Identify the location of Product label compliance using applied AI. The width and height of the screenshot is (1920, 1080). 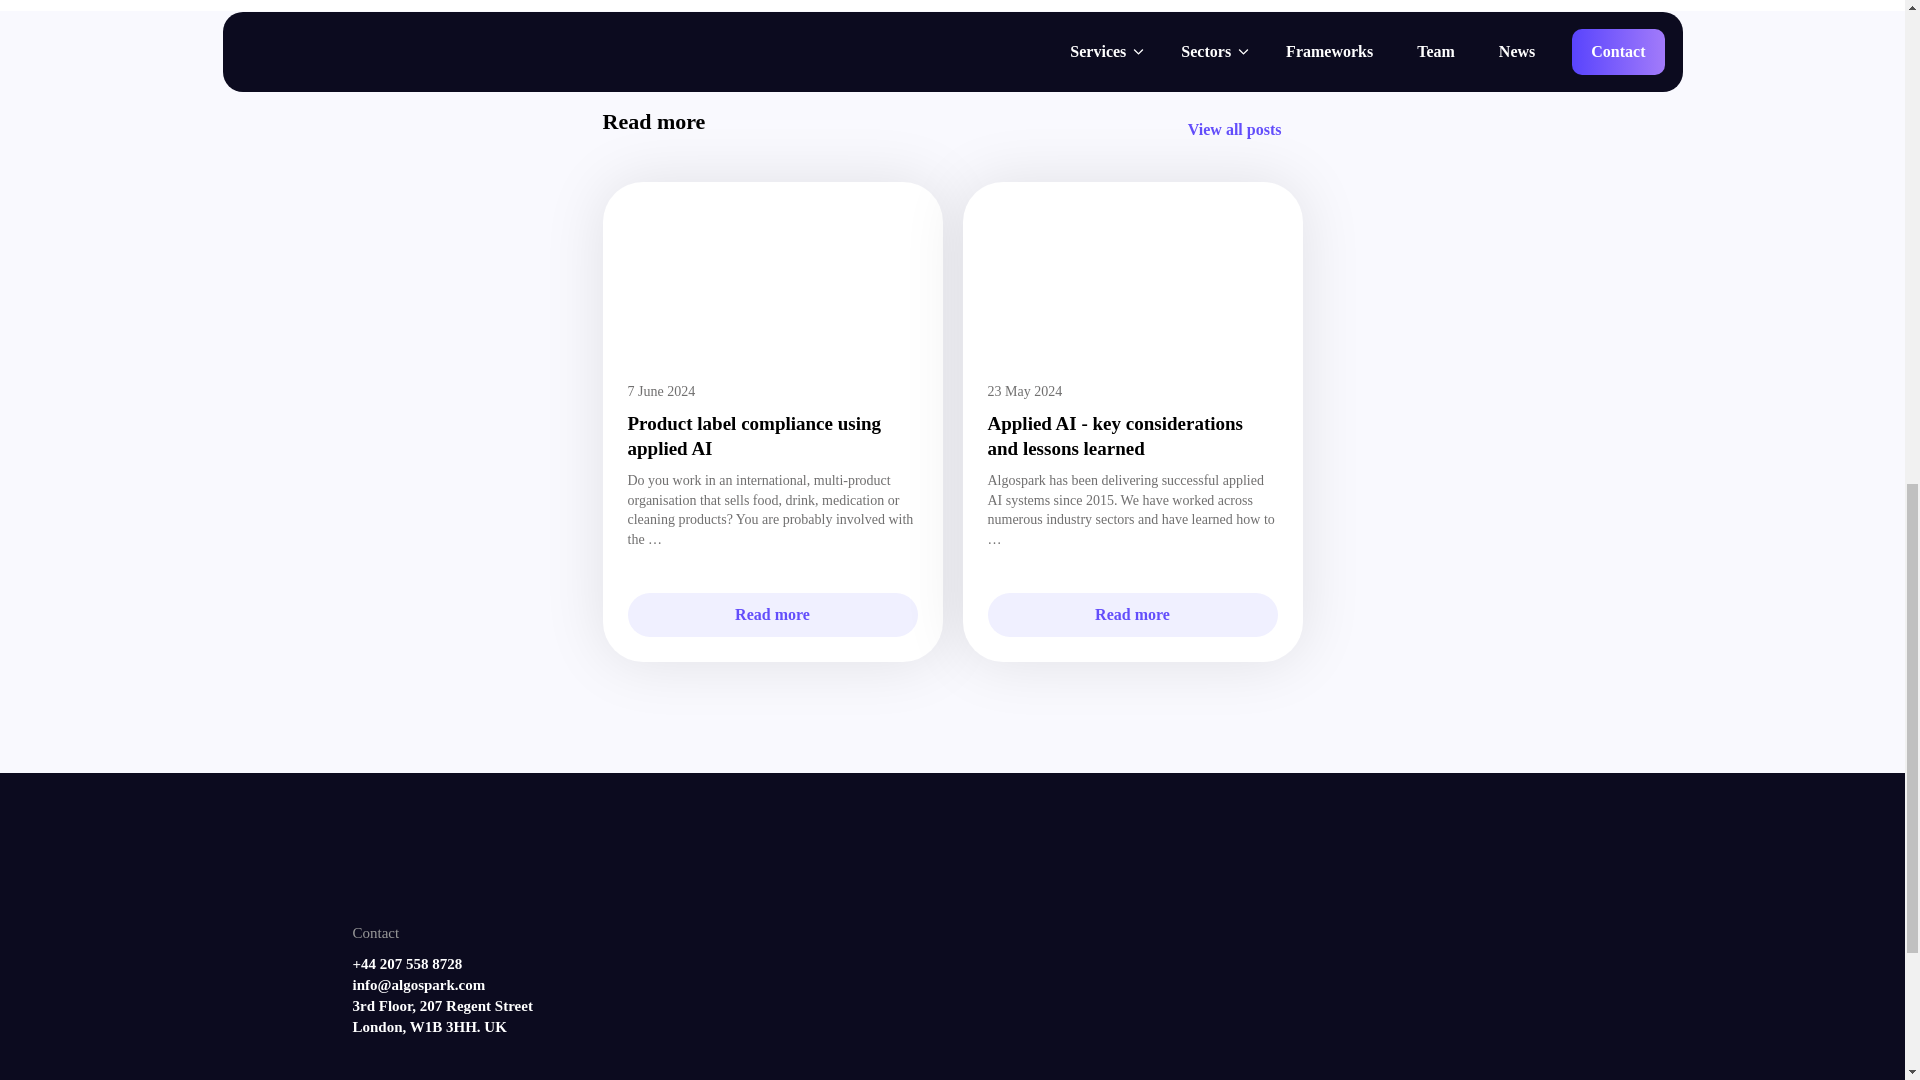
(754, 436).